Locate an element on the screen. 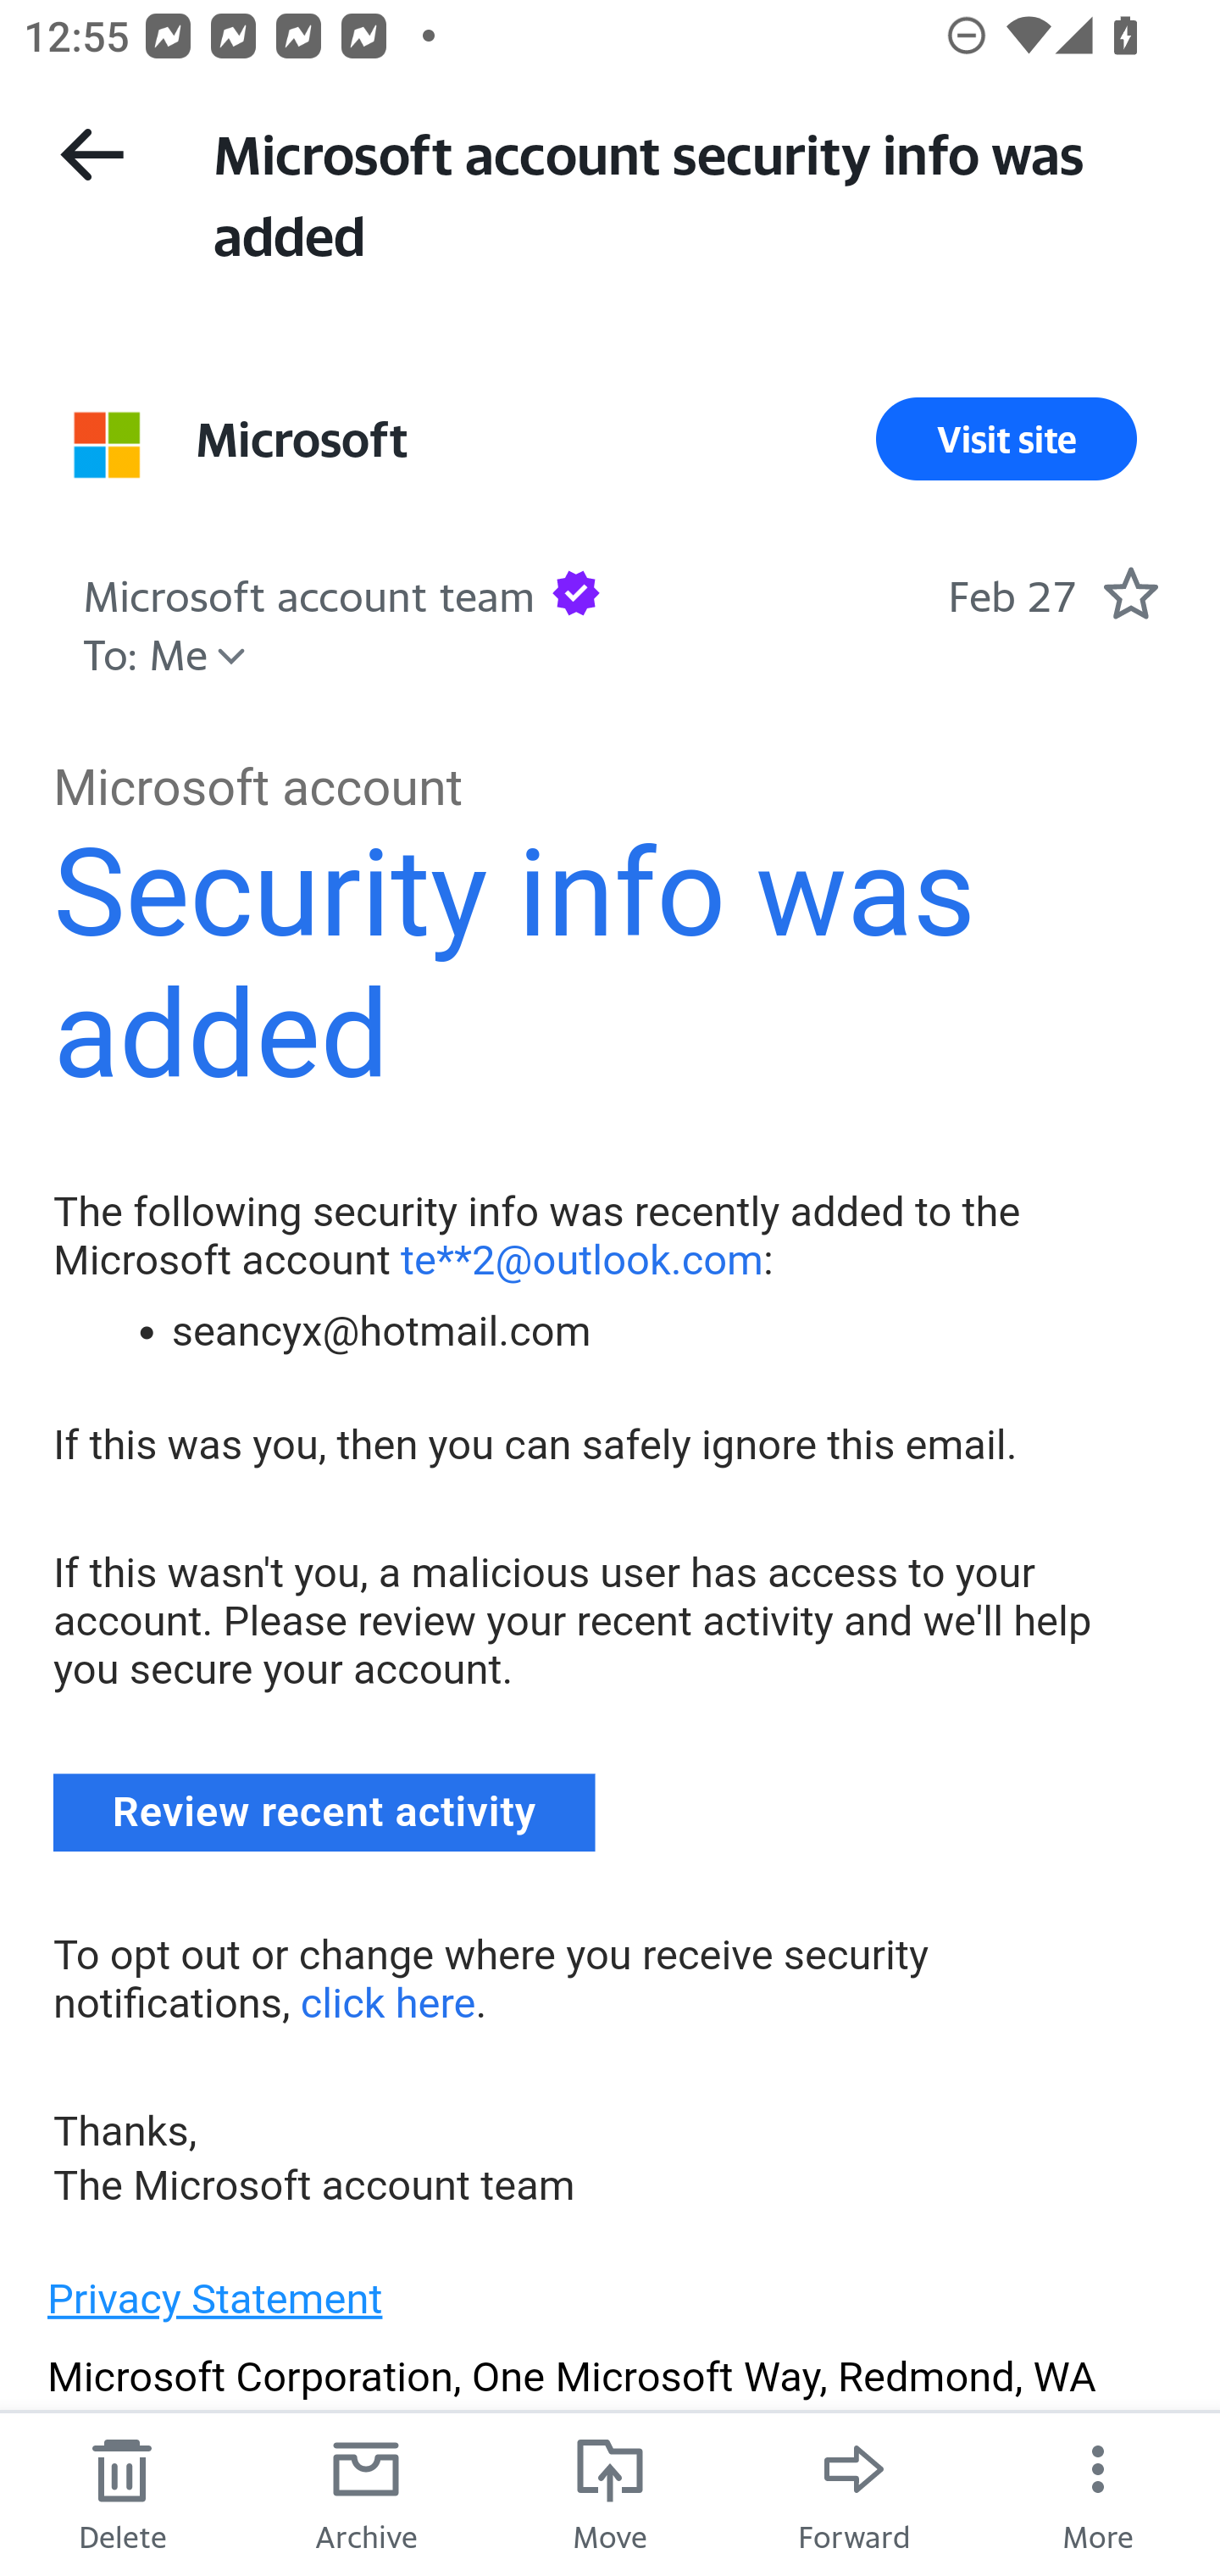 Image resolution: width=1220 pixels, height=2576 pixels. Privacy Statement is located at coordinates (215, 2298).